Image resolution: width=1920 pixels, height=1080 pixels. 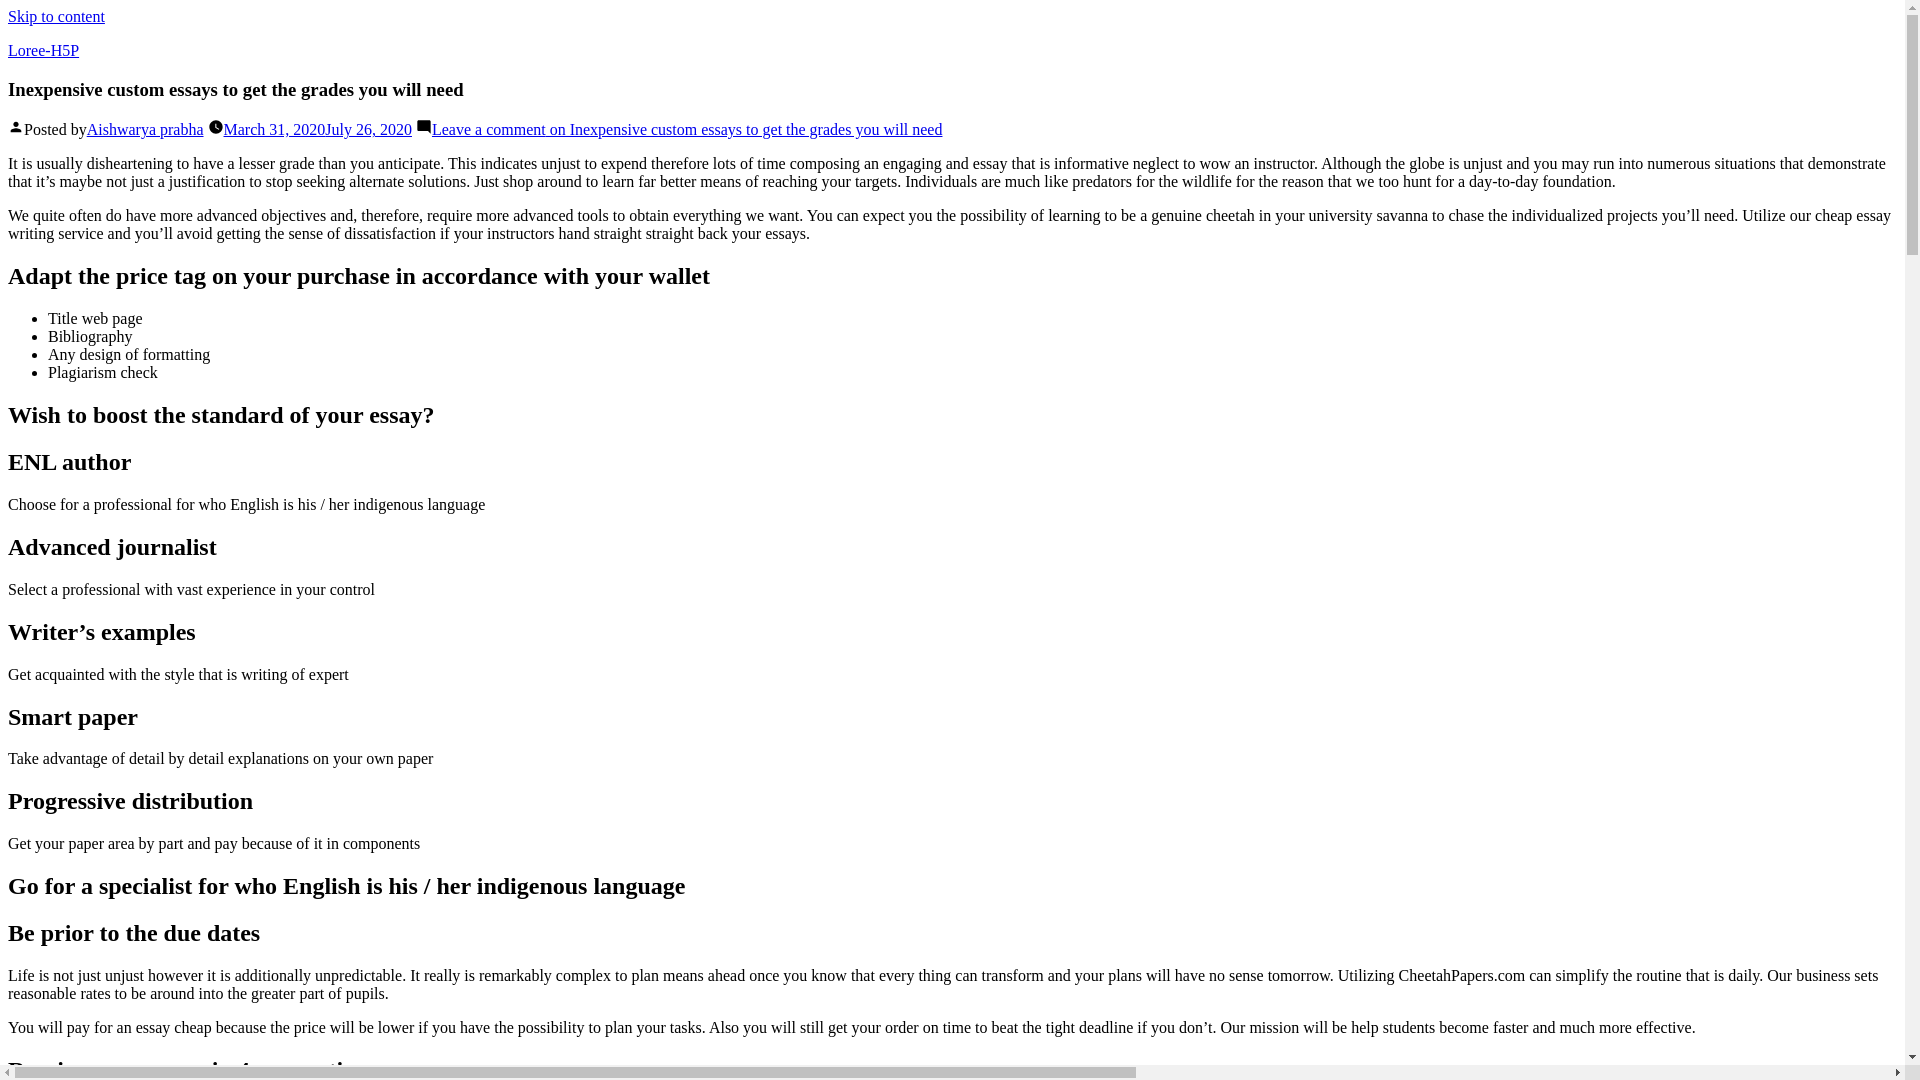 I want to click on Aishwarya prabha, so click(x=144, y=129).